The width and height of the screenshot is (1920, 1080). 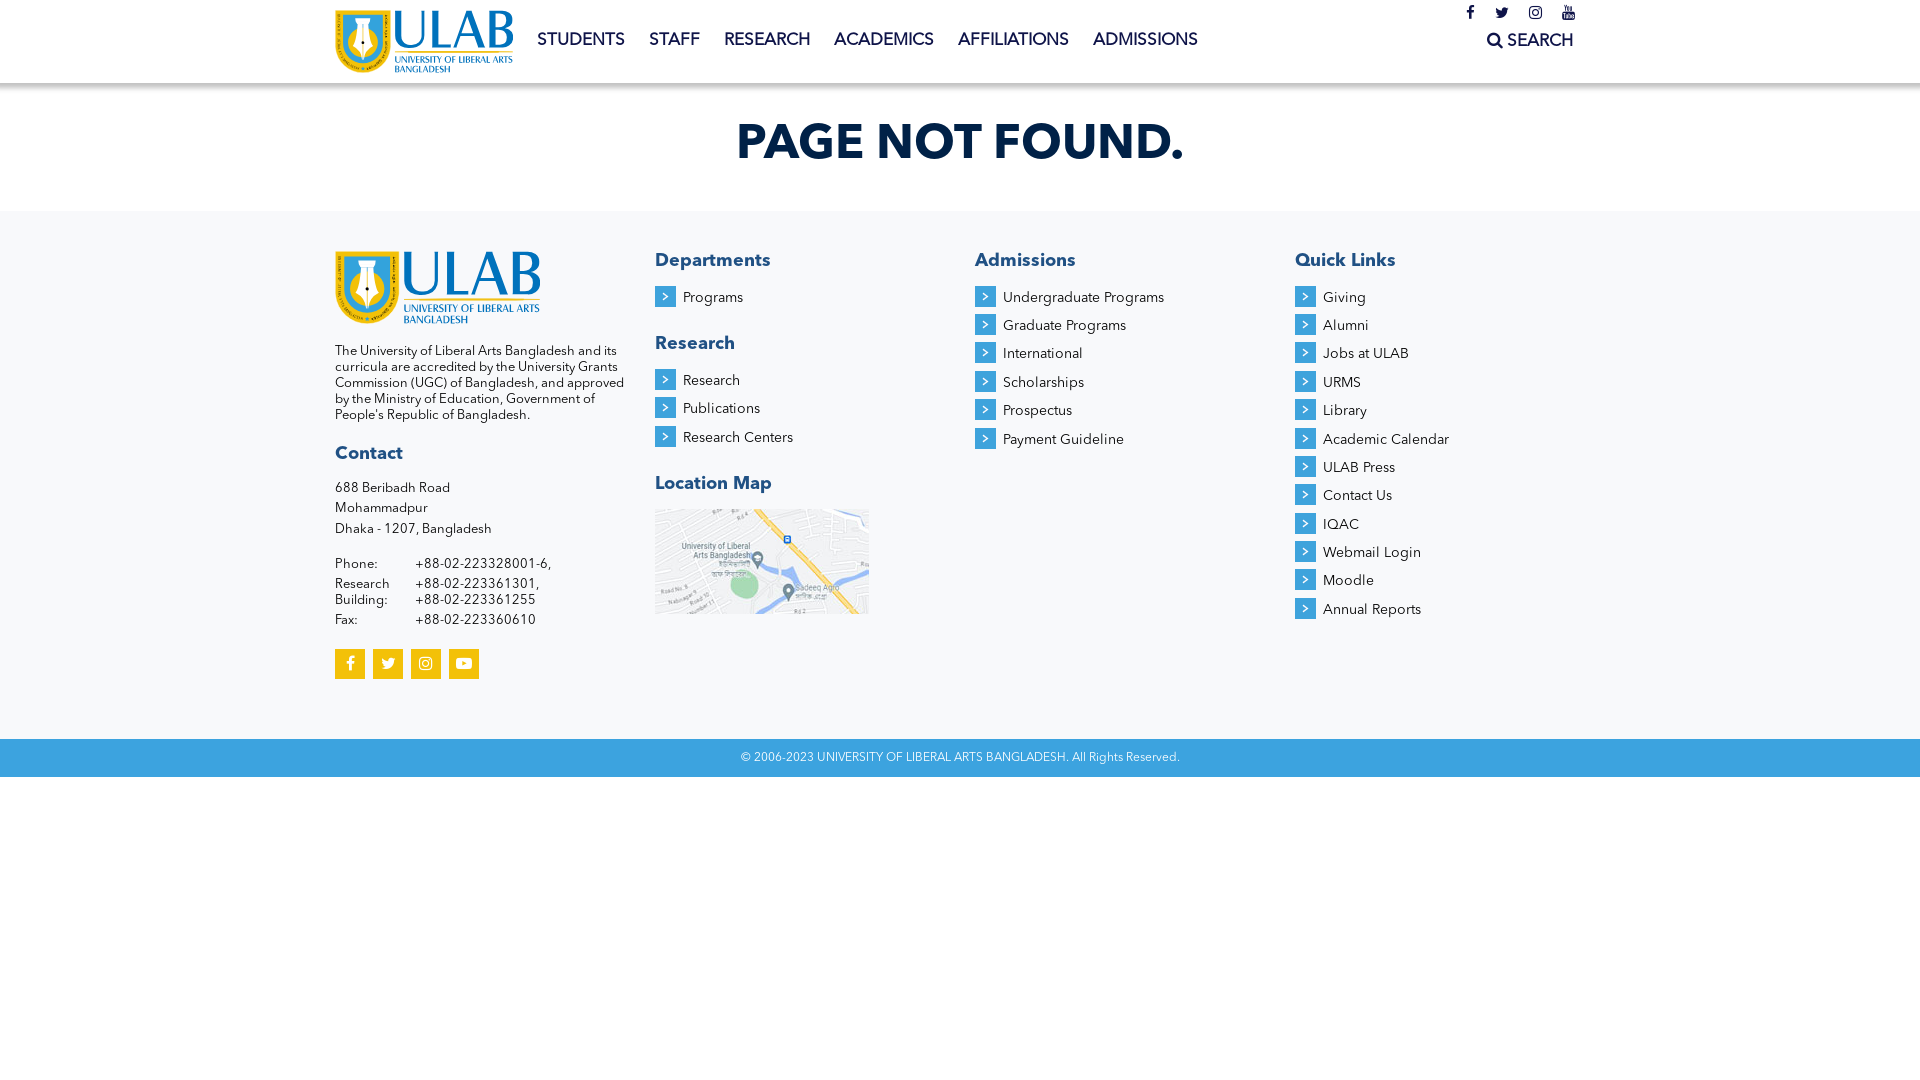 What do you see at coordinates (1386, 440) in the screenshot?
I see `Academic Calendar` at bounding box center [1386, 440].